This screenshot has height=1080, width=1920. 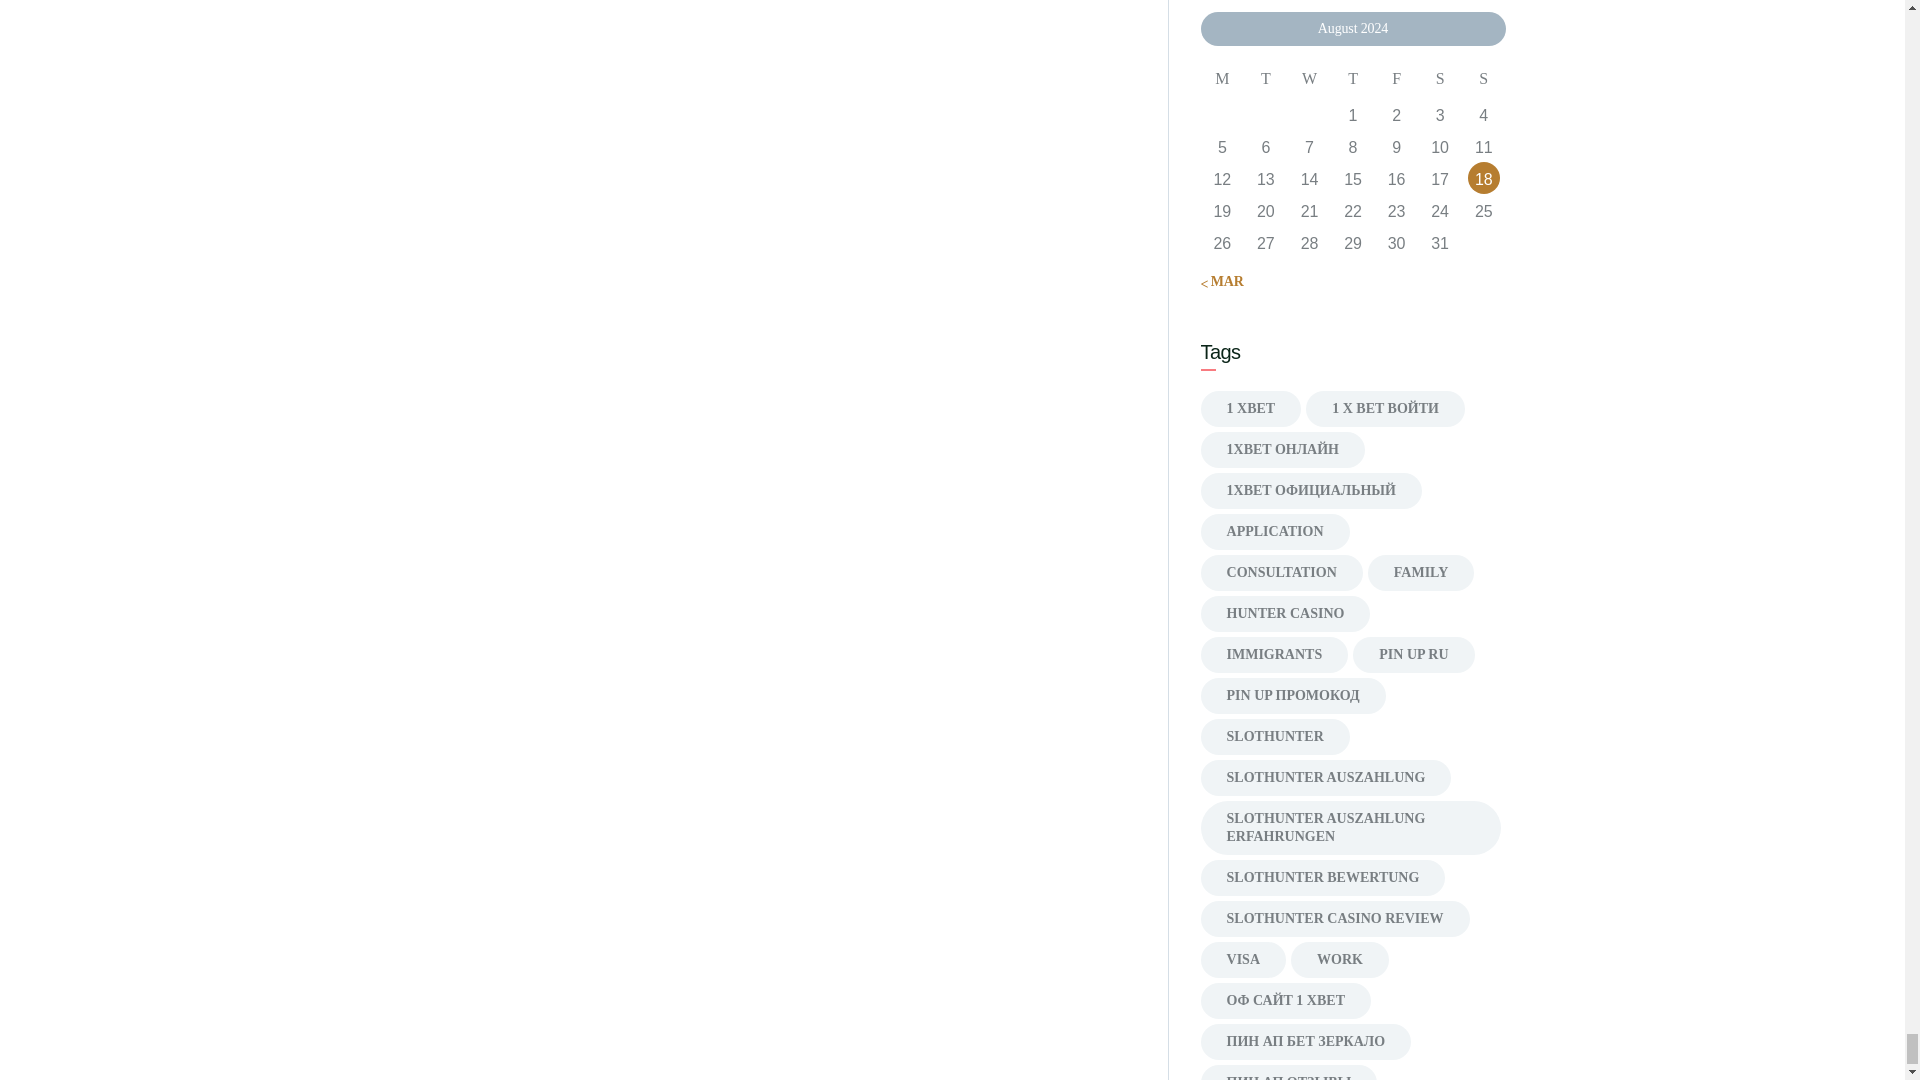 What do you see at coordinates (1266, 80) in the screenshot?
I see `Tuesday` at bounding box center [1266, 80].